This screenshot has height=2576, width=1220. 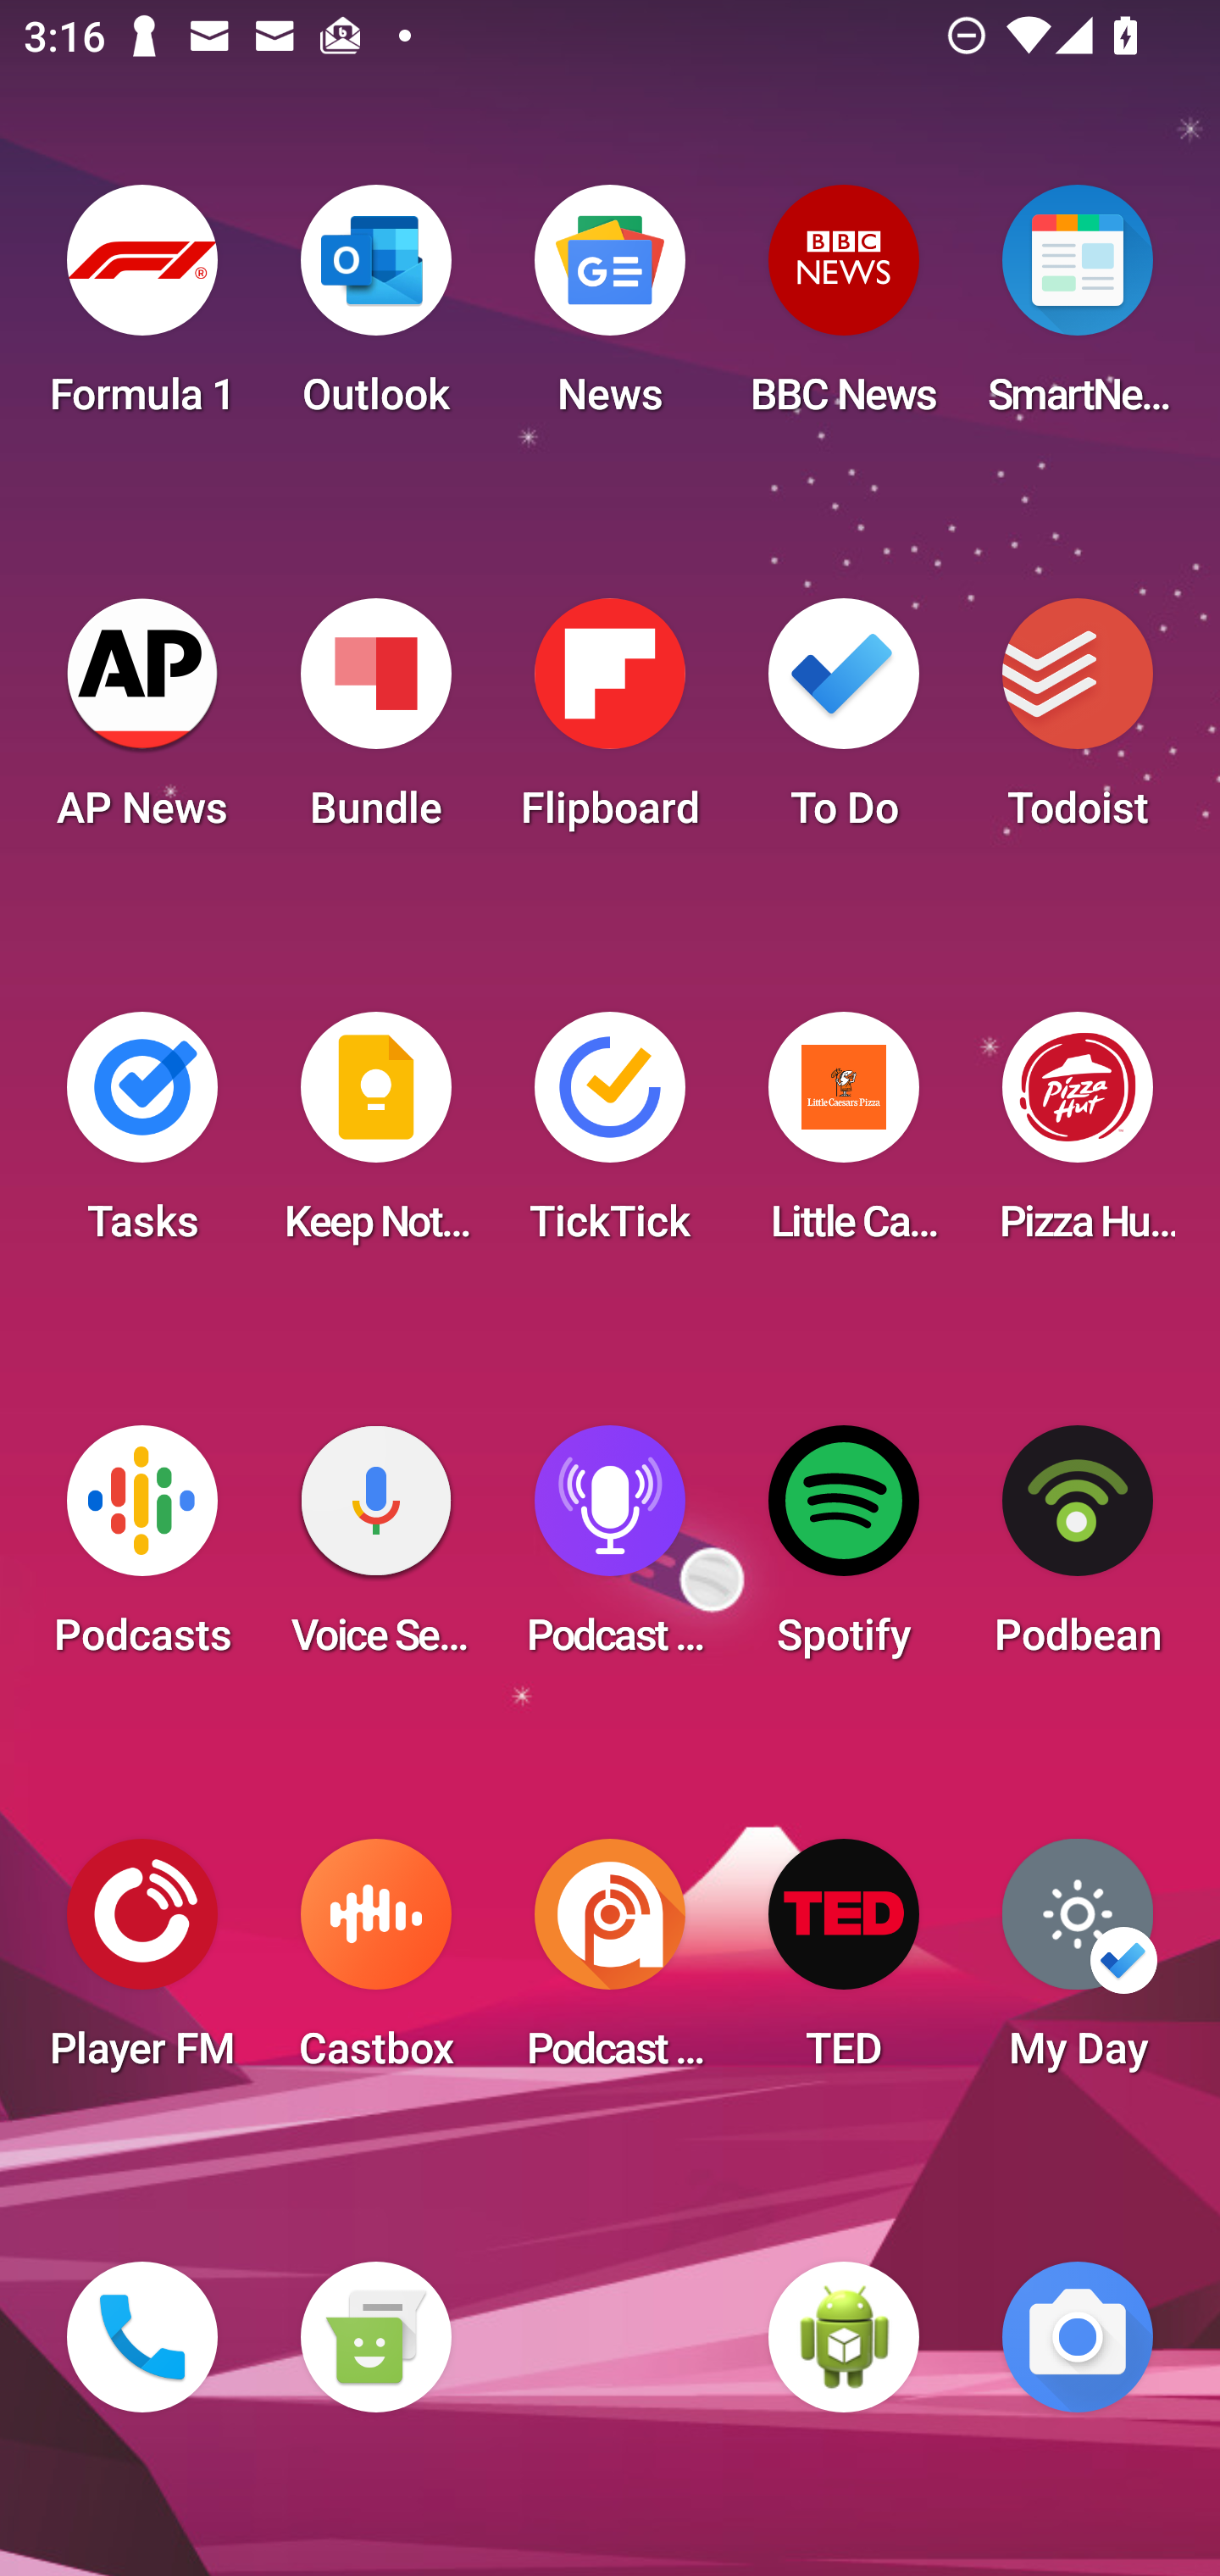 I want to click on TED, so click(x=844, y=1964).